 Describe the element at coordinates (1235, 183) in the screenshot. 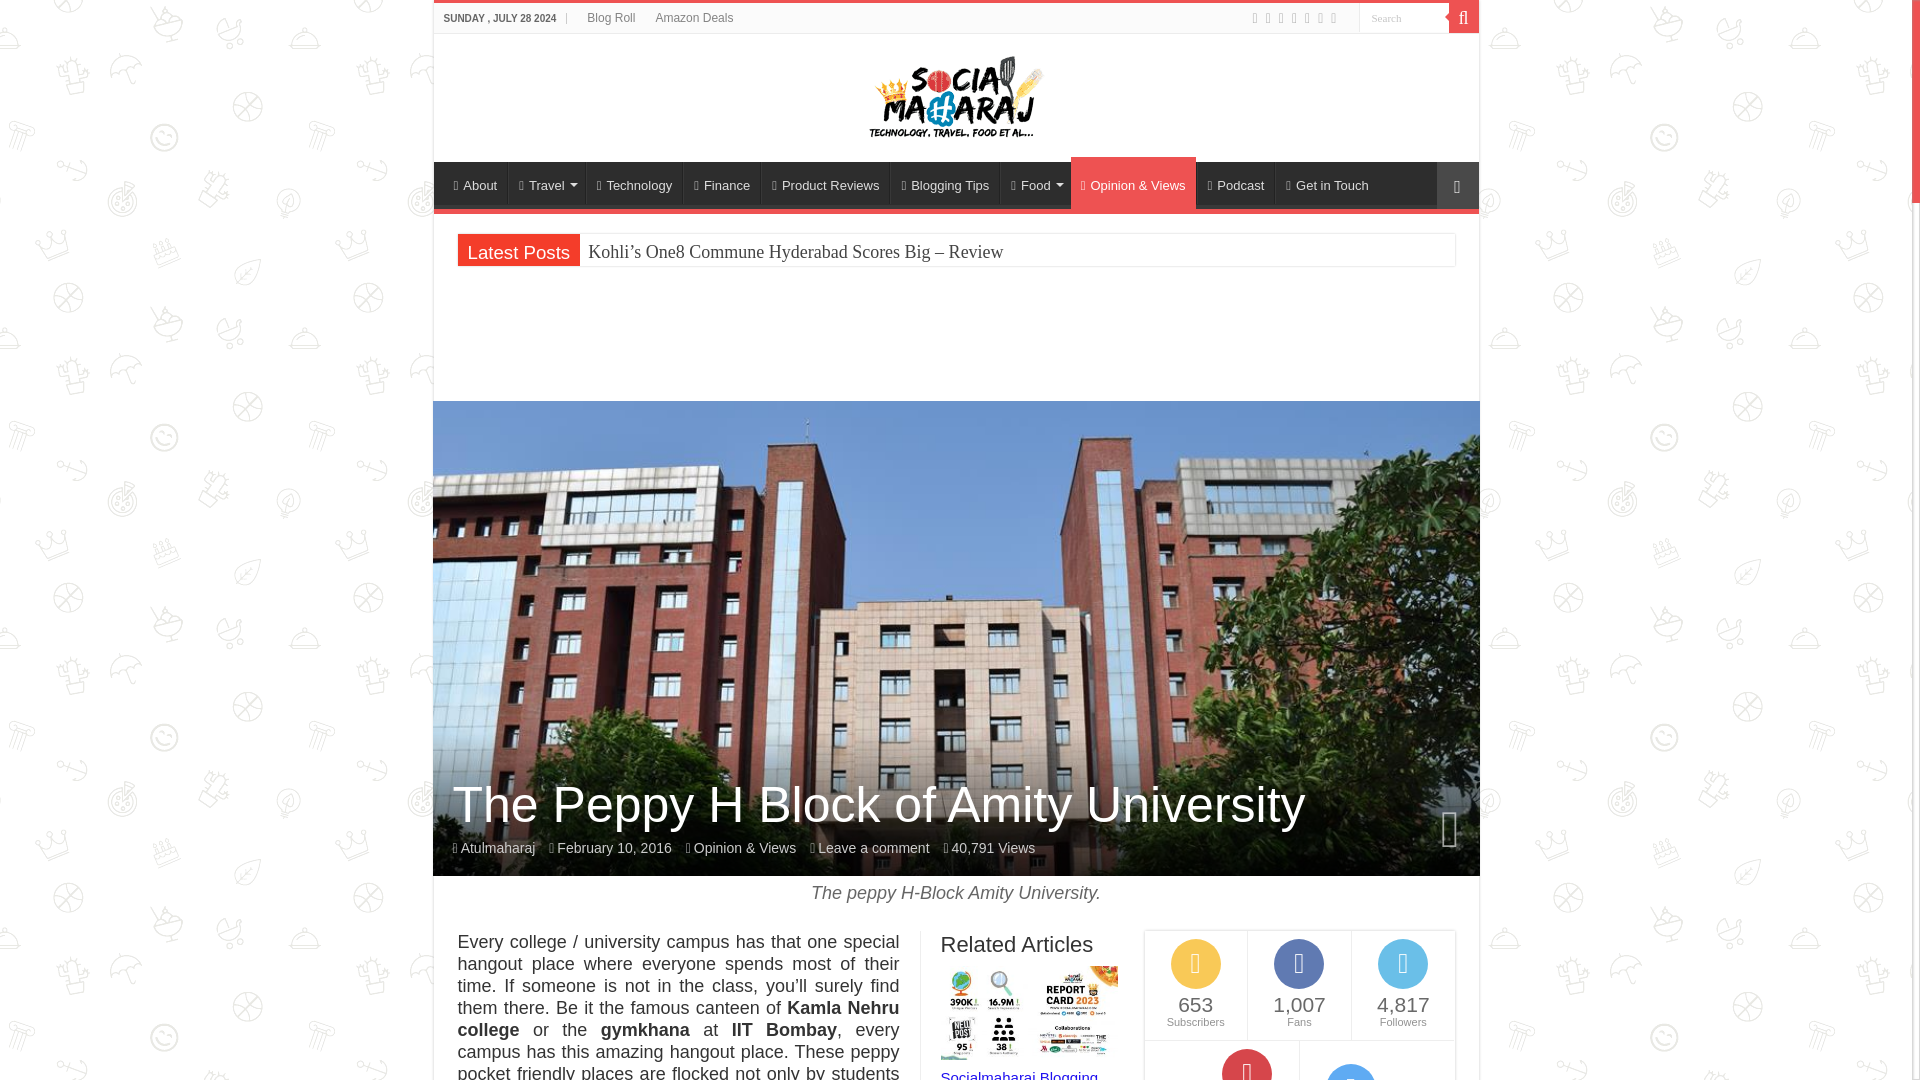

I see `Podcast` at that location.